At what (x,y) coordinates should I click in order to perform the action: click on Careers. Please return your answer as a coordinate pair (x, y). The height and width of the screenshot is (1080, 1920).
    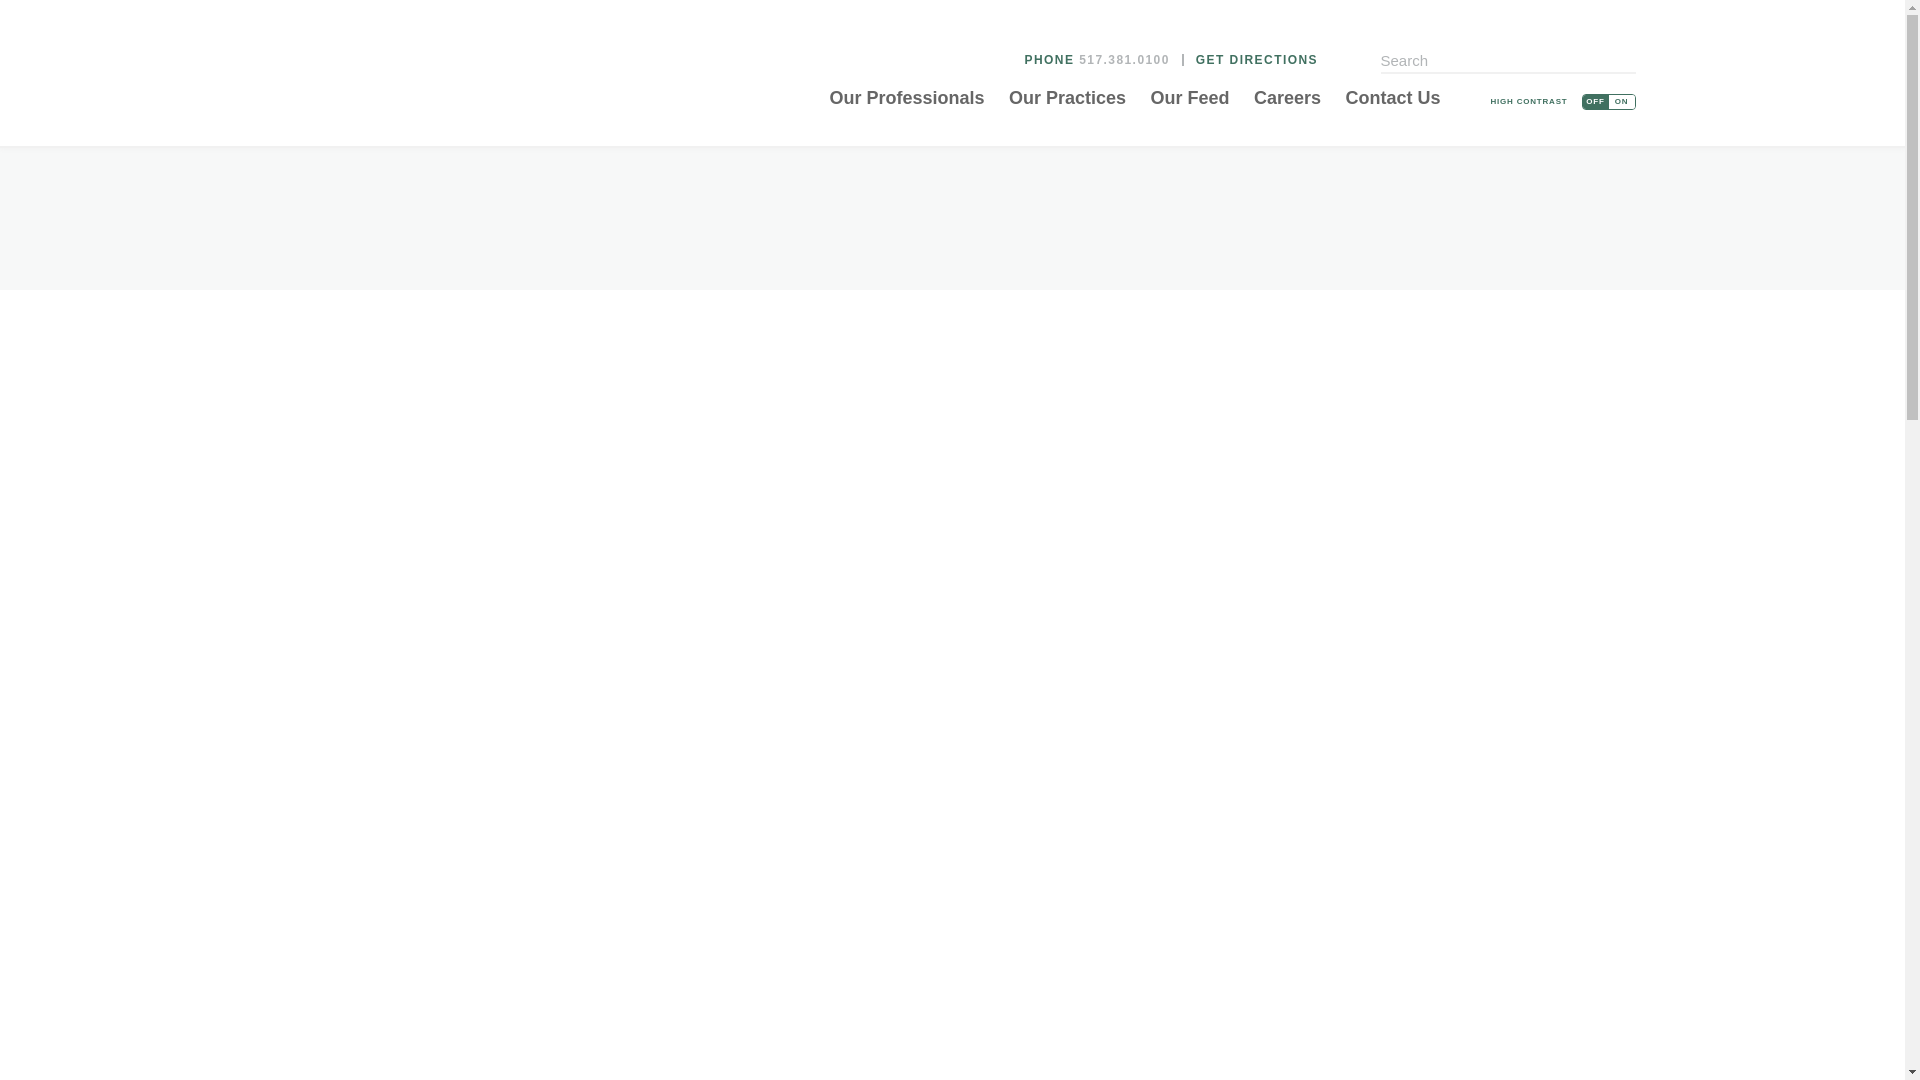
    Looking at the image, I should click on (1287, 98).